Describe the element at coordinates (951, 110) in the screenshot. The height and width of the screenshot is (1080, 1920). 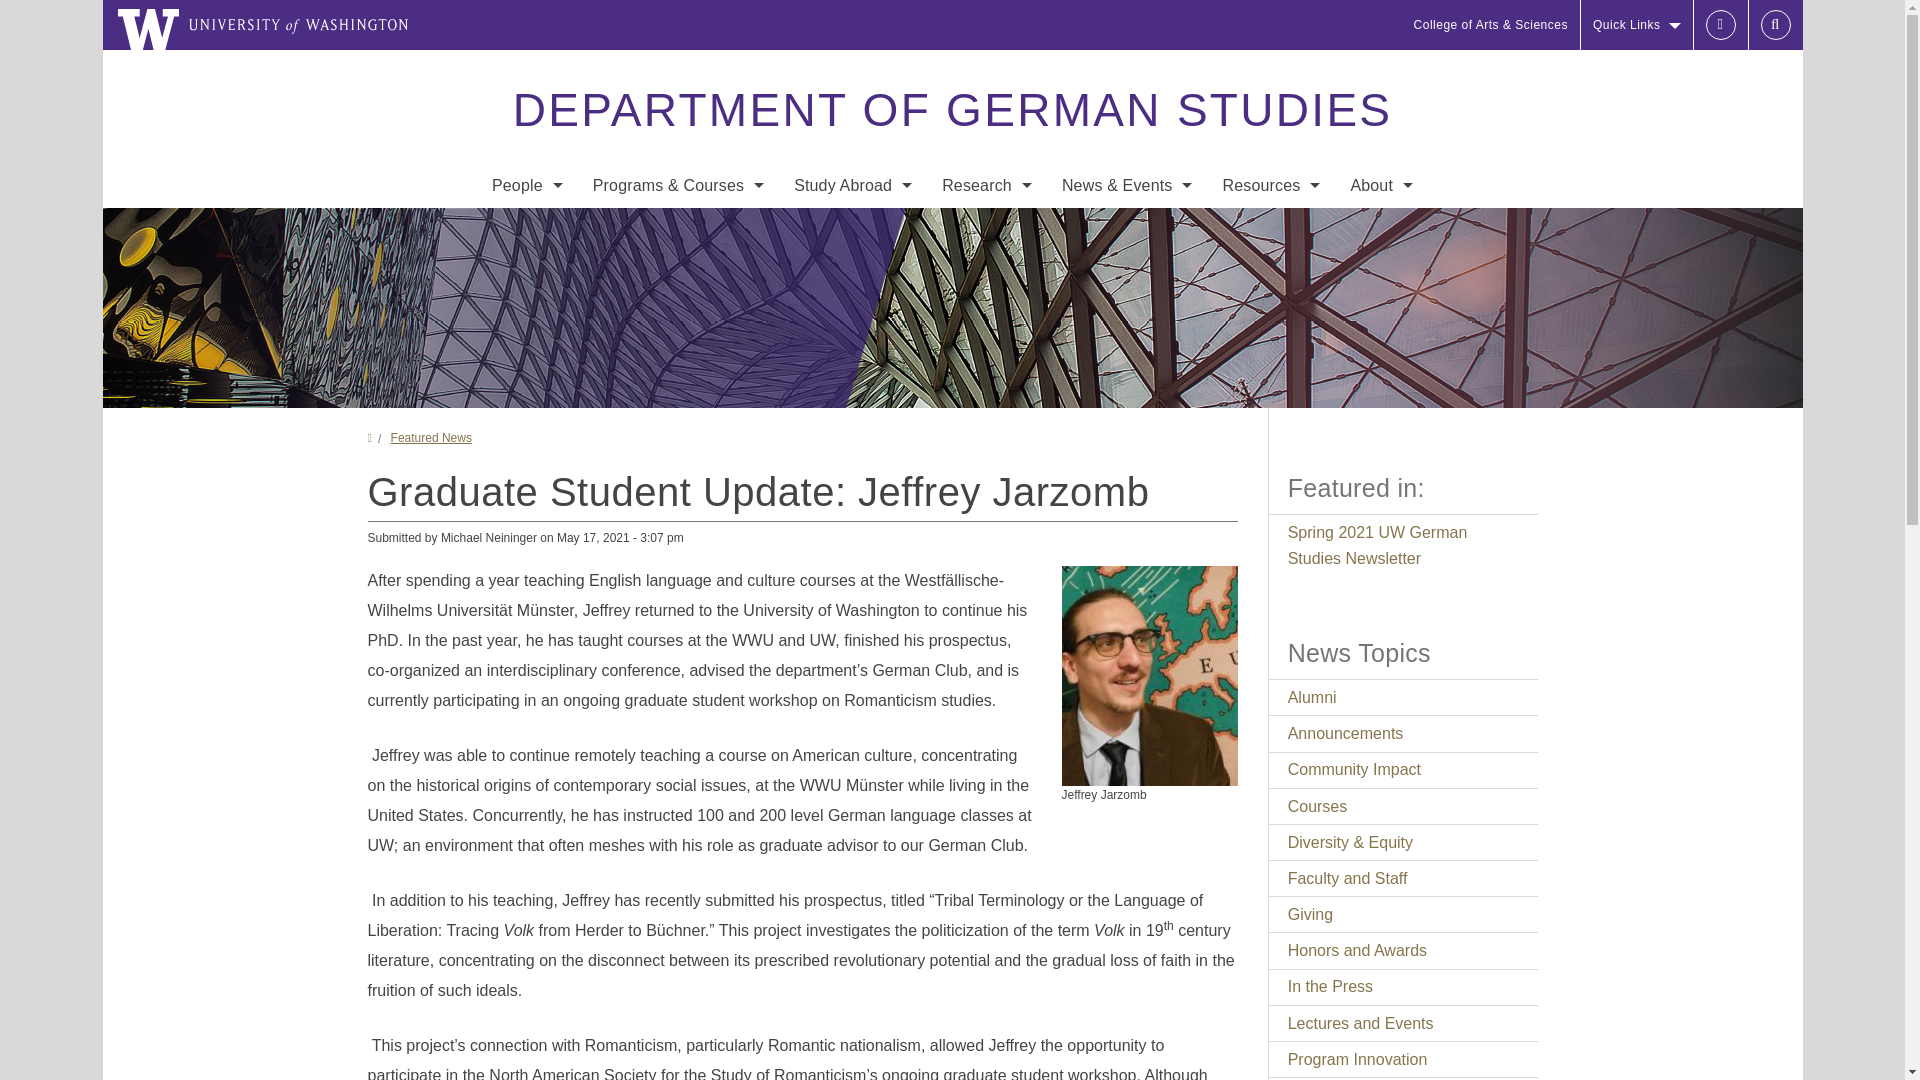
I see `DEPARTMENT OF GERMAN STUDIES` at that location.